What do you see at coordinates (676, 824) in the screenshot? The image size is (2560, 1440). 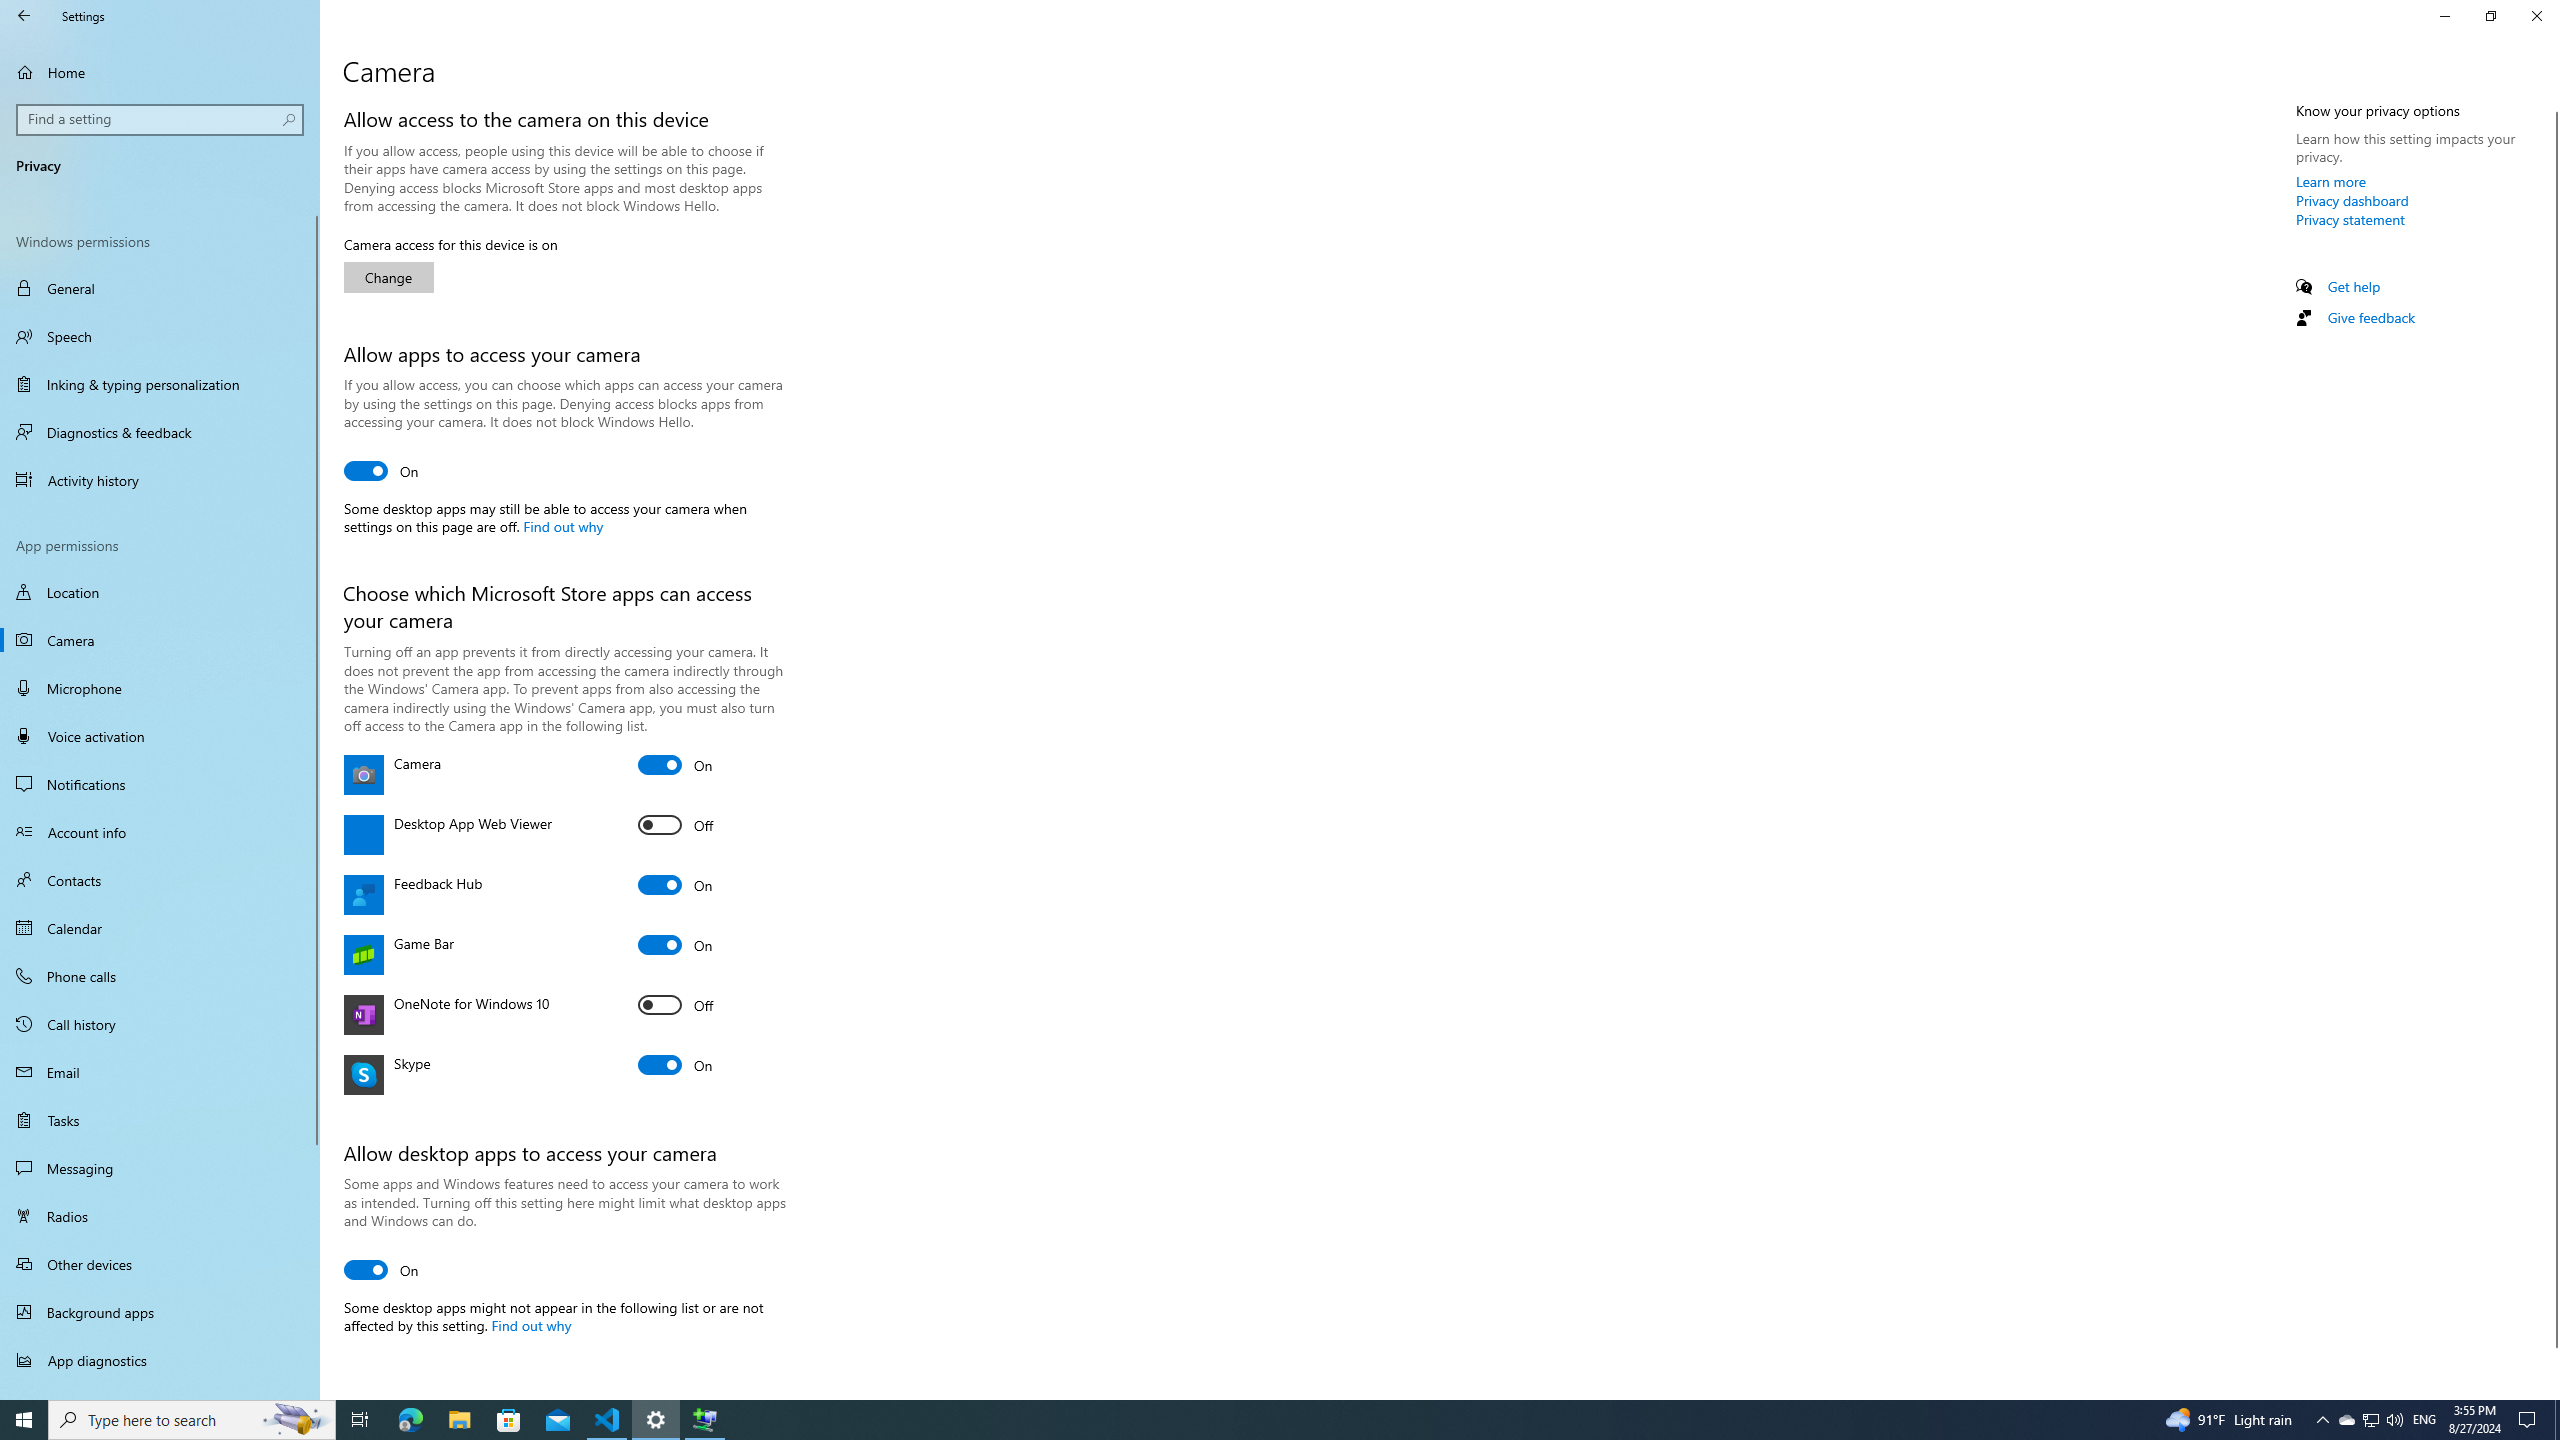 I see `Desktop App Web Viewer` at bounding box center [676, 824].